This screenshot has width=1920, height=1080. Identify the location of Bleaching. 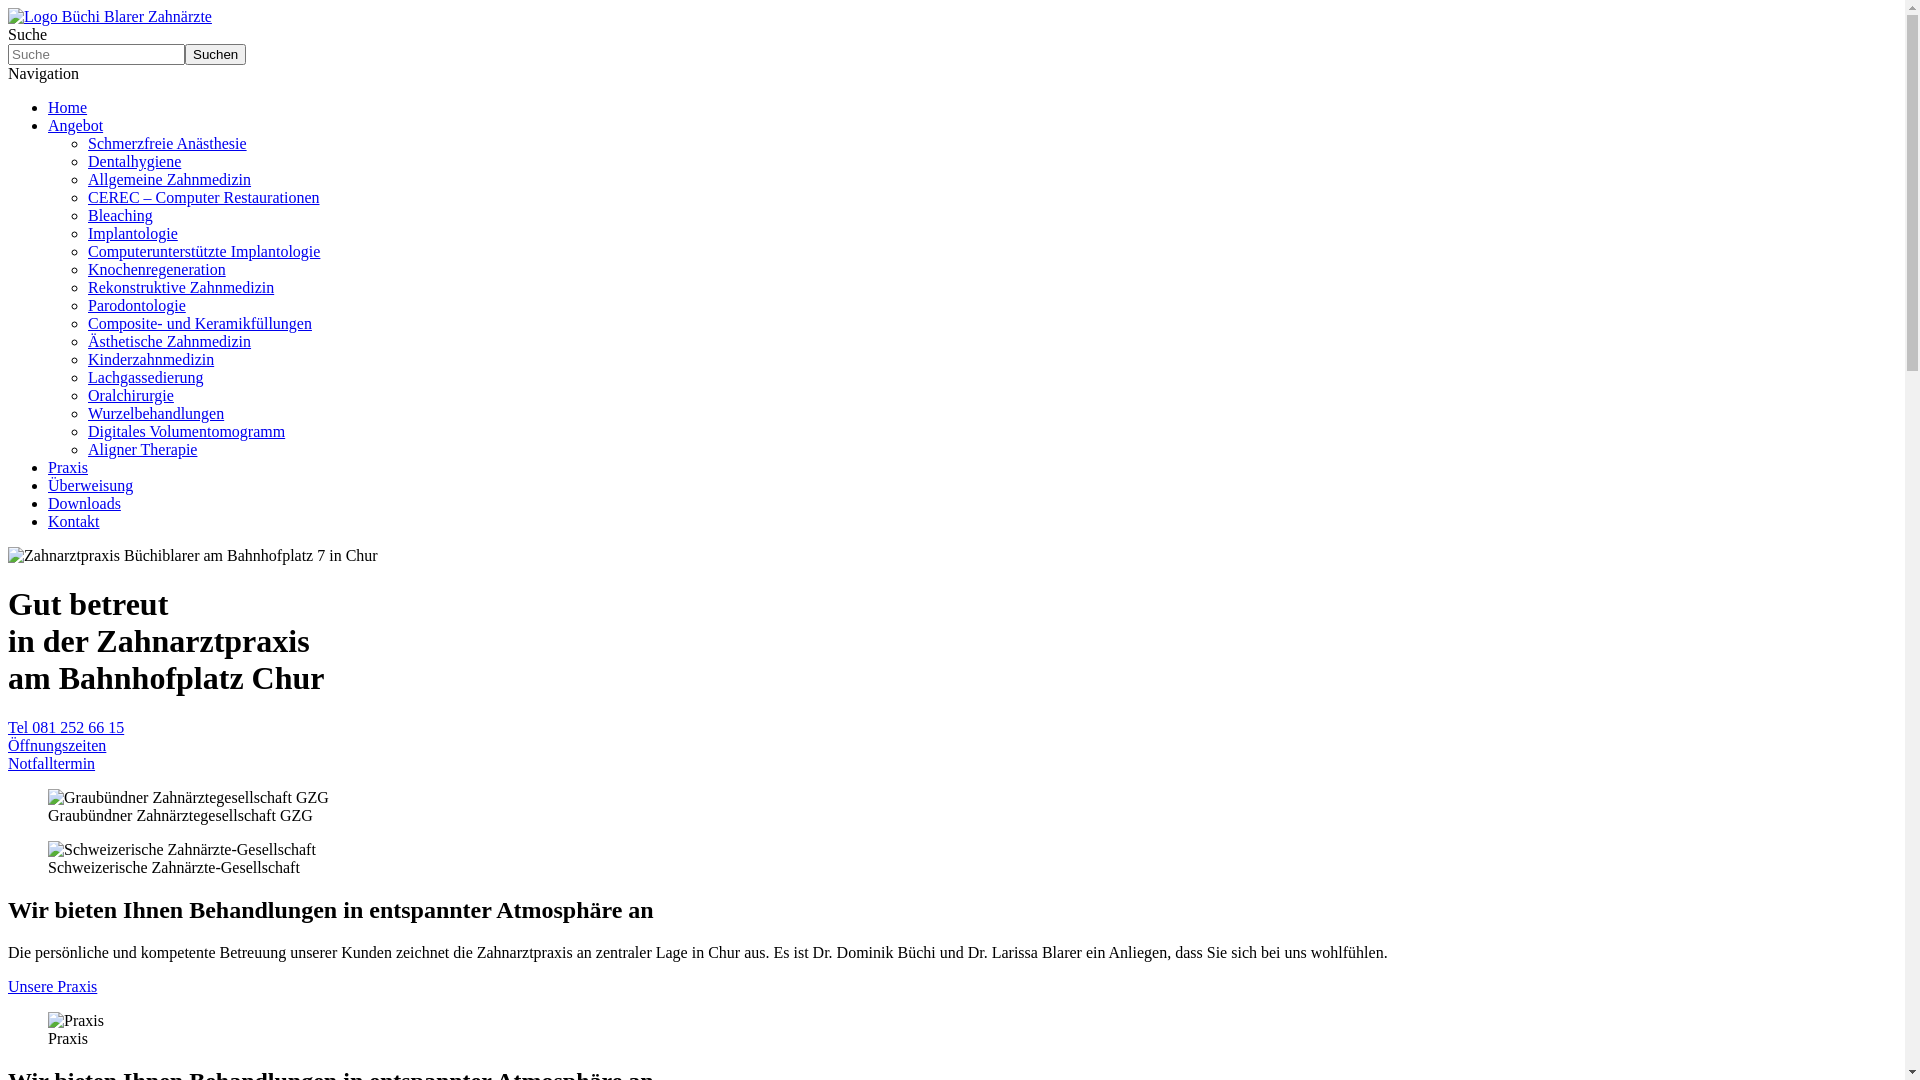
(120, 216).